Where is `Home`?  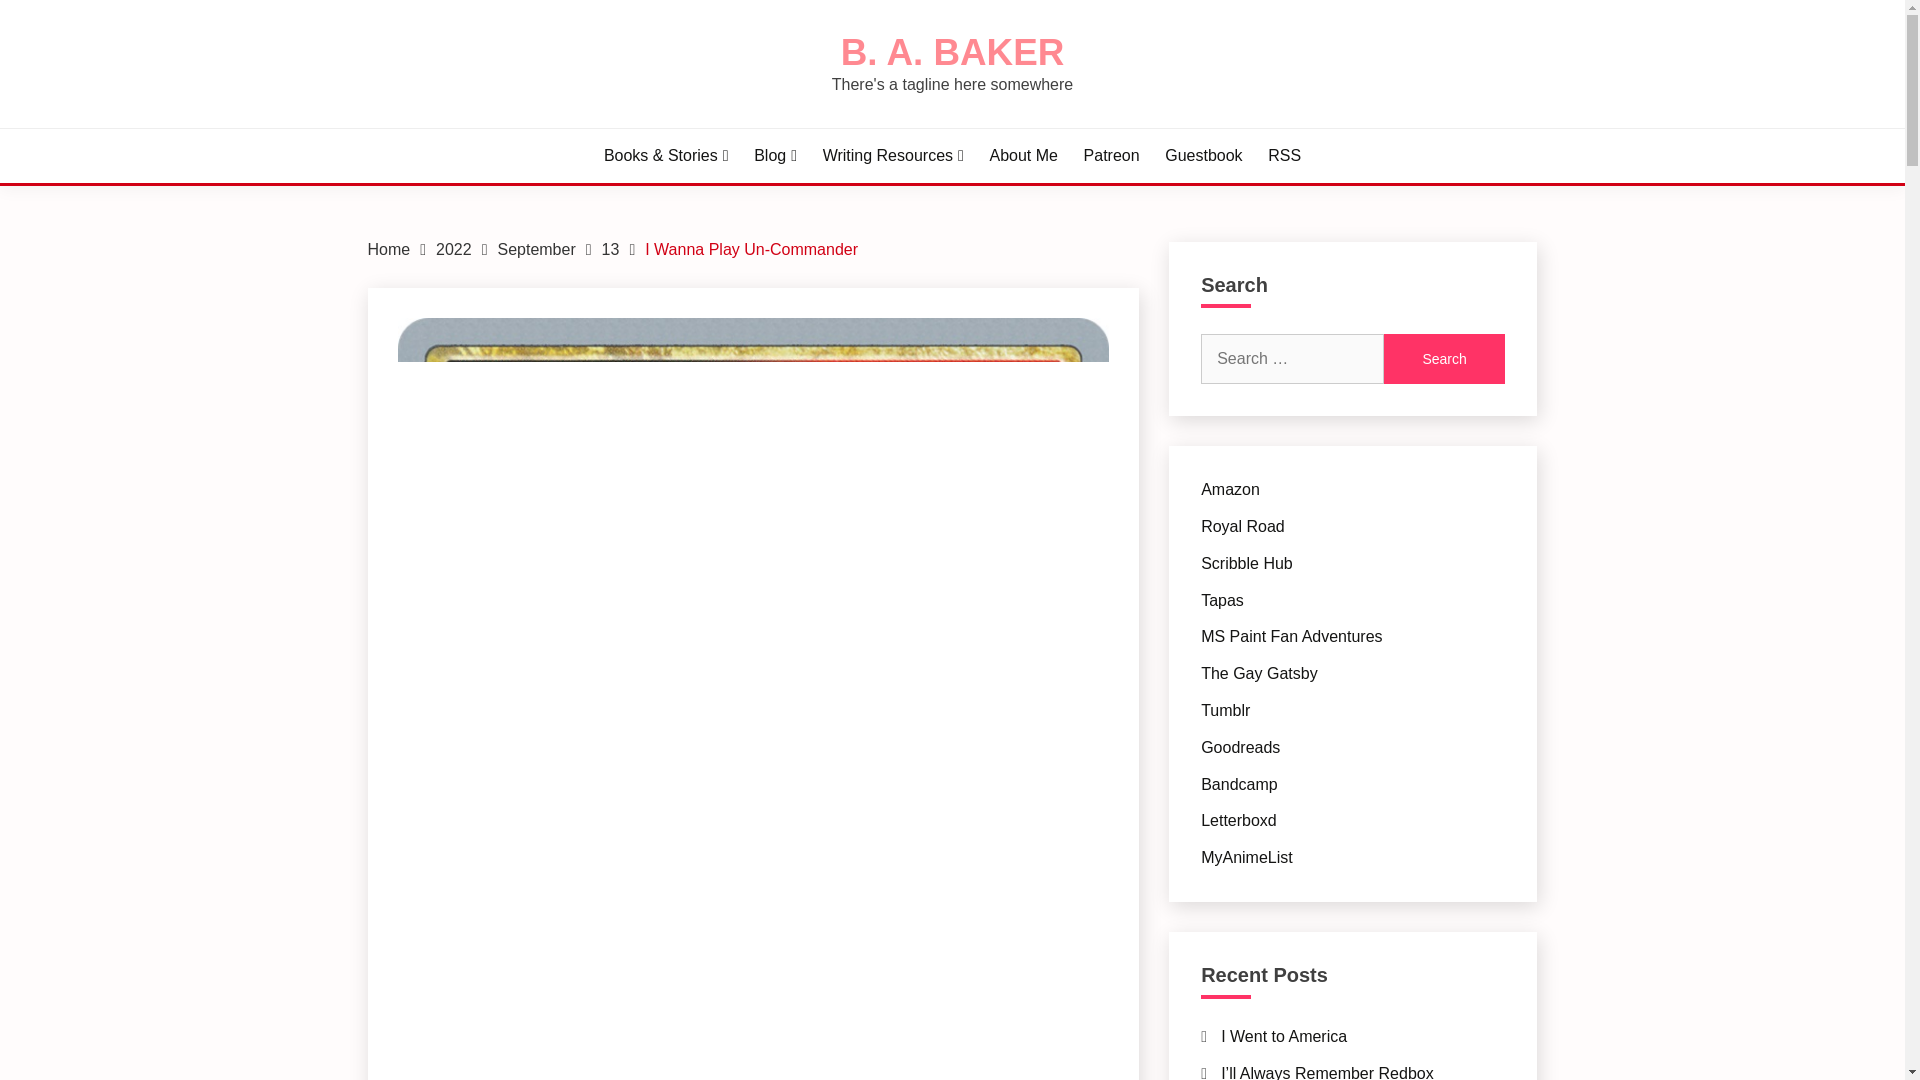
Home is located at coordinates (389, 249).